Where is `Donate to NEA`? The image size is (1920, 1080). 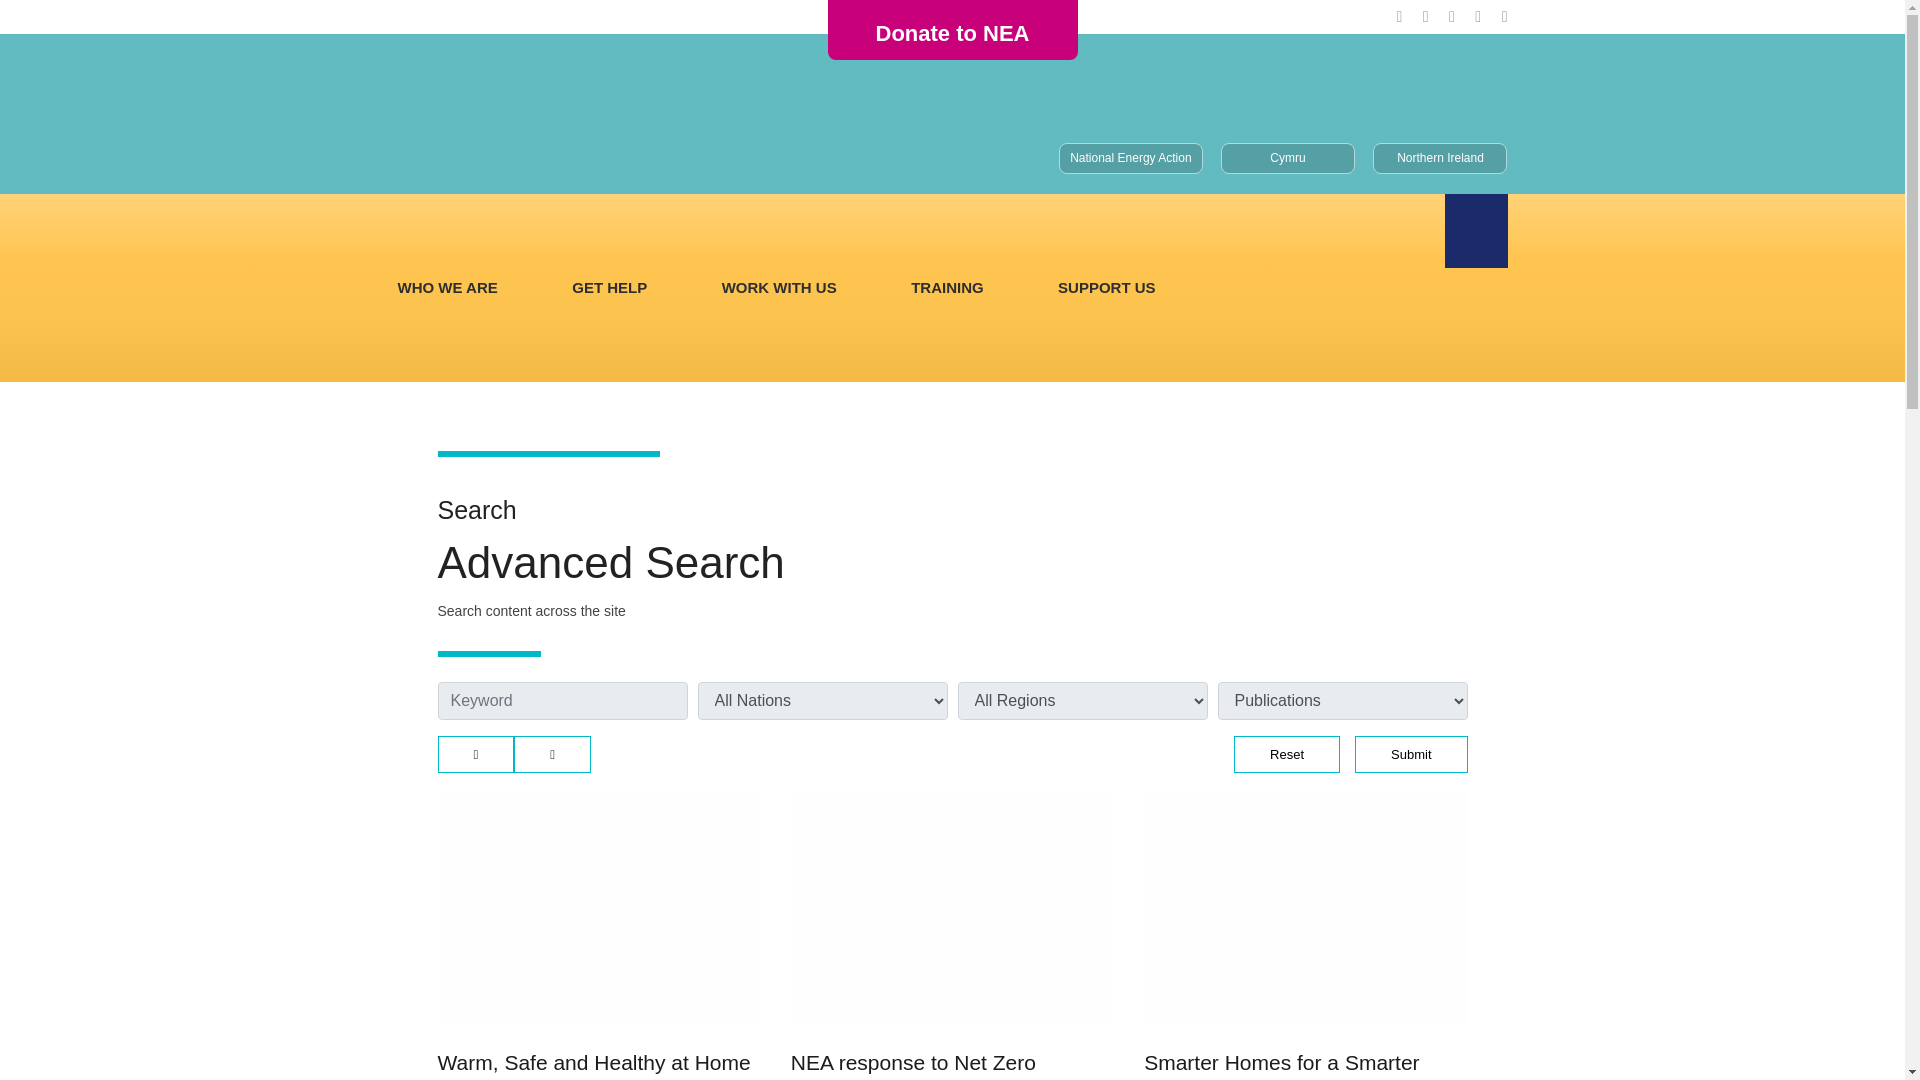
Donate to NEA is located at coordinates (951, 34).